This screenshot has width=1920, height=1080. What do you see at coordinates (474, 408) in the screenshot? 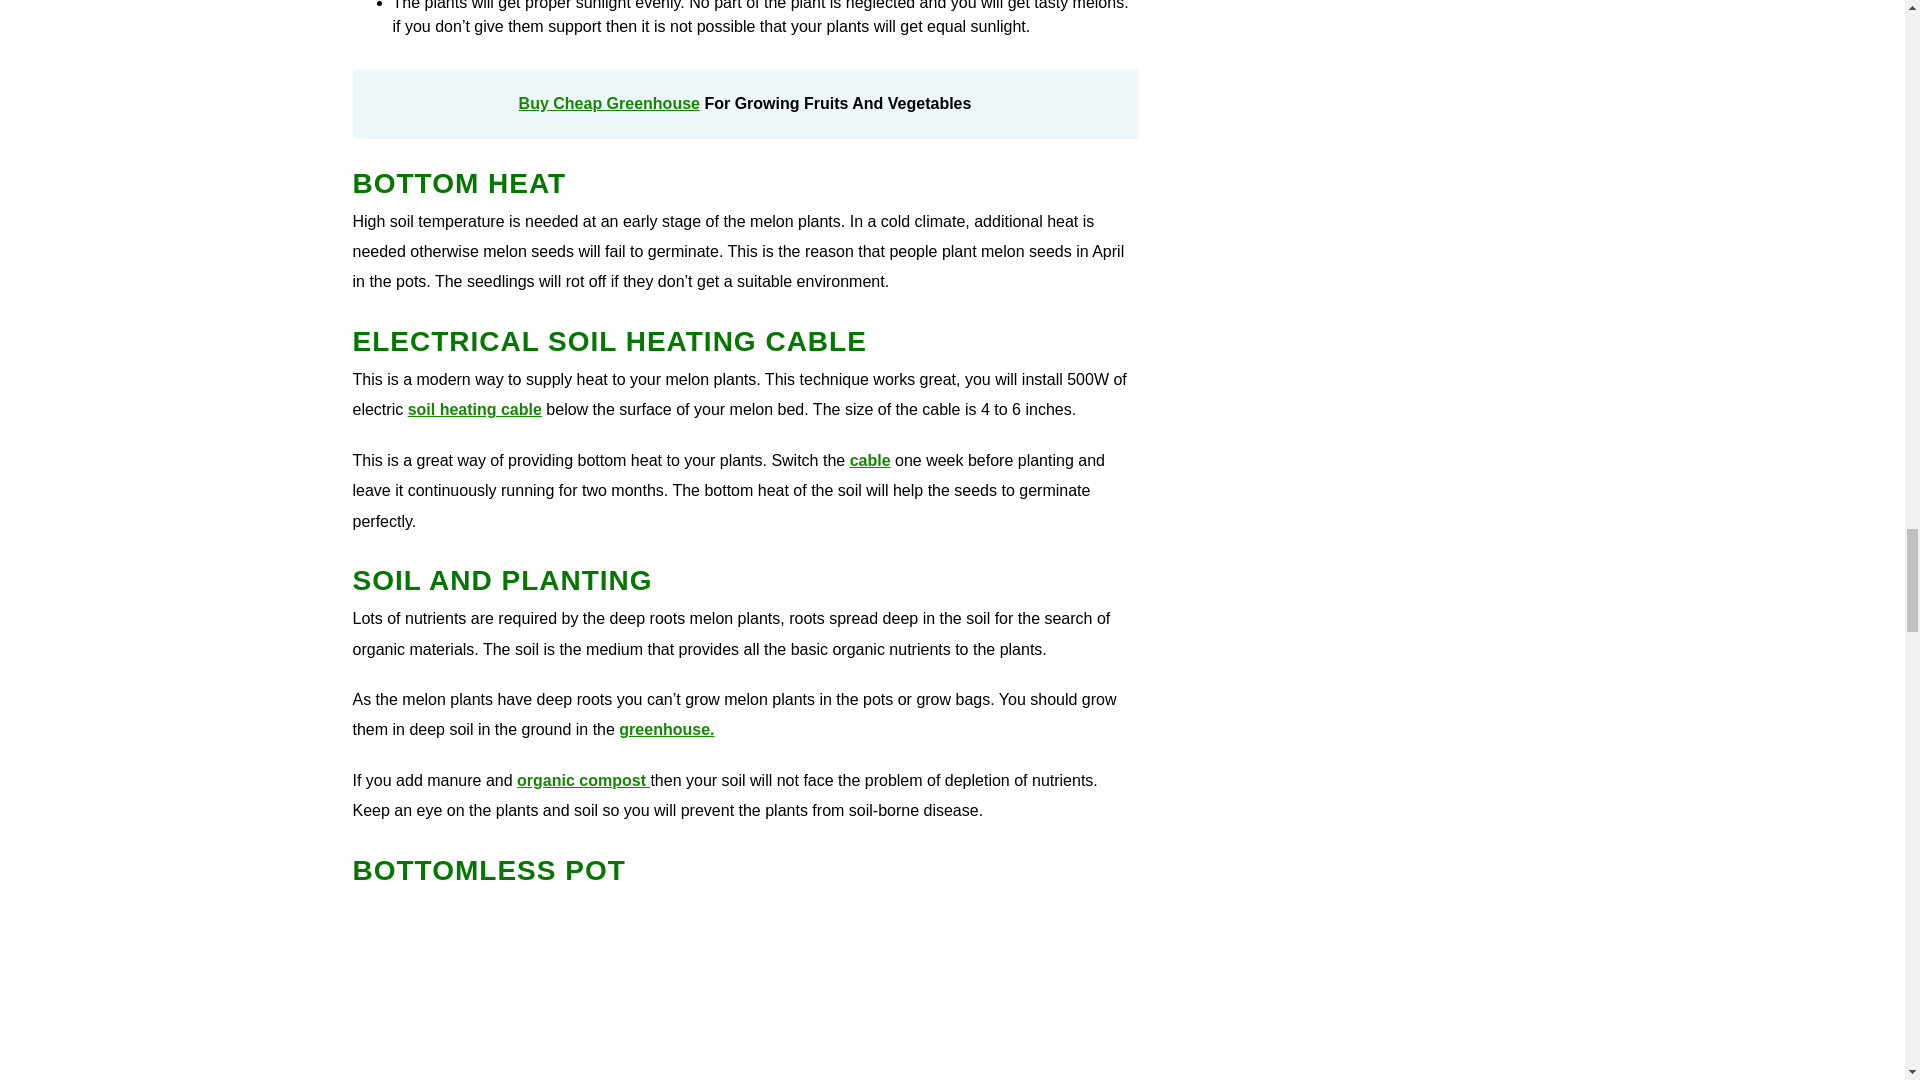
I see `soil heating cable` at bounding box center [474, 408].